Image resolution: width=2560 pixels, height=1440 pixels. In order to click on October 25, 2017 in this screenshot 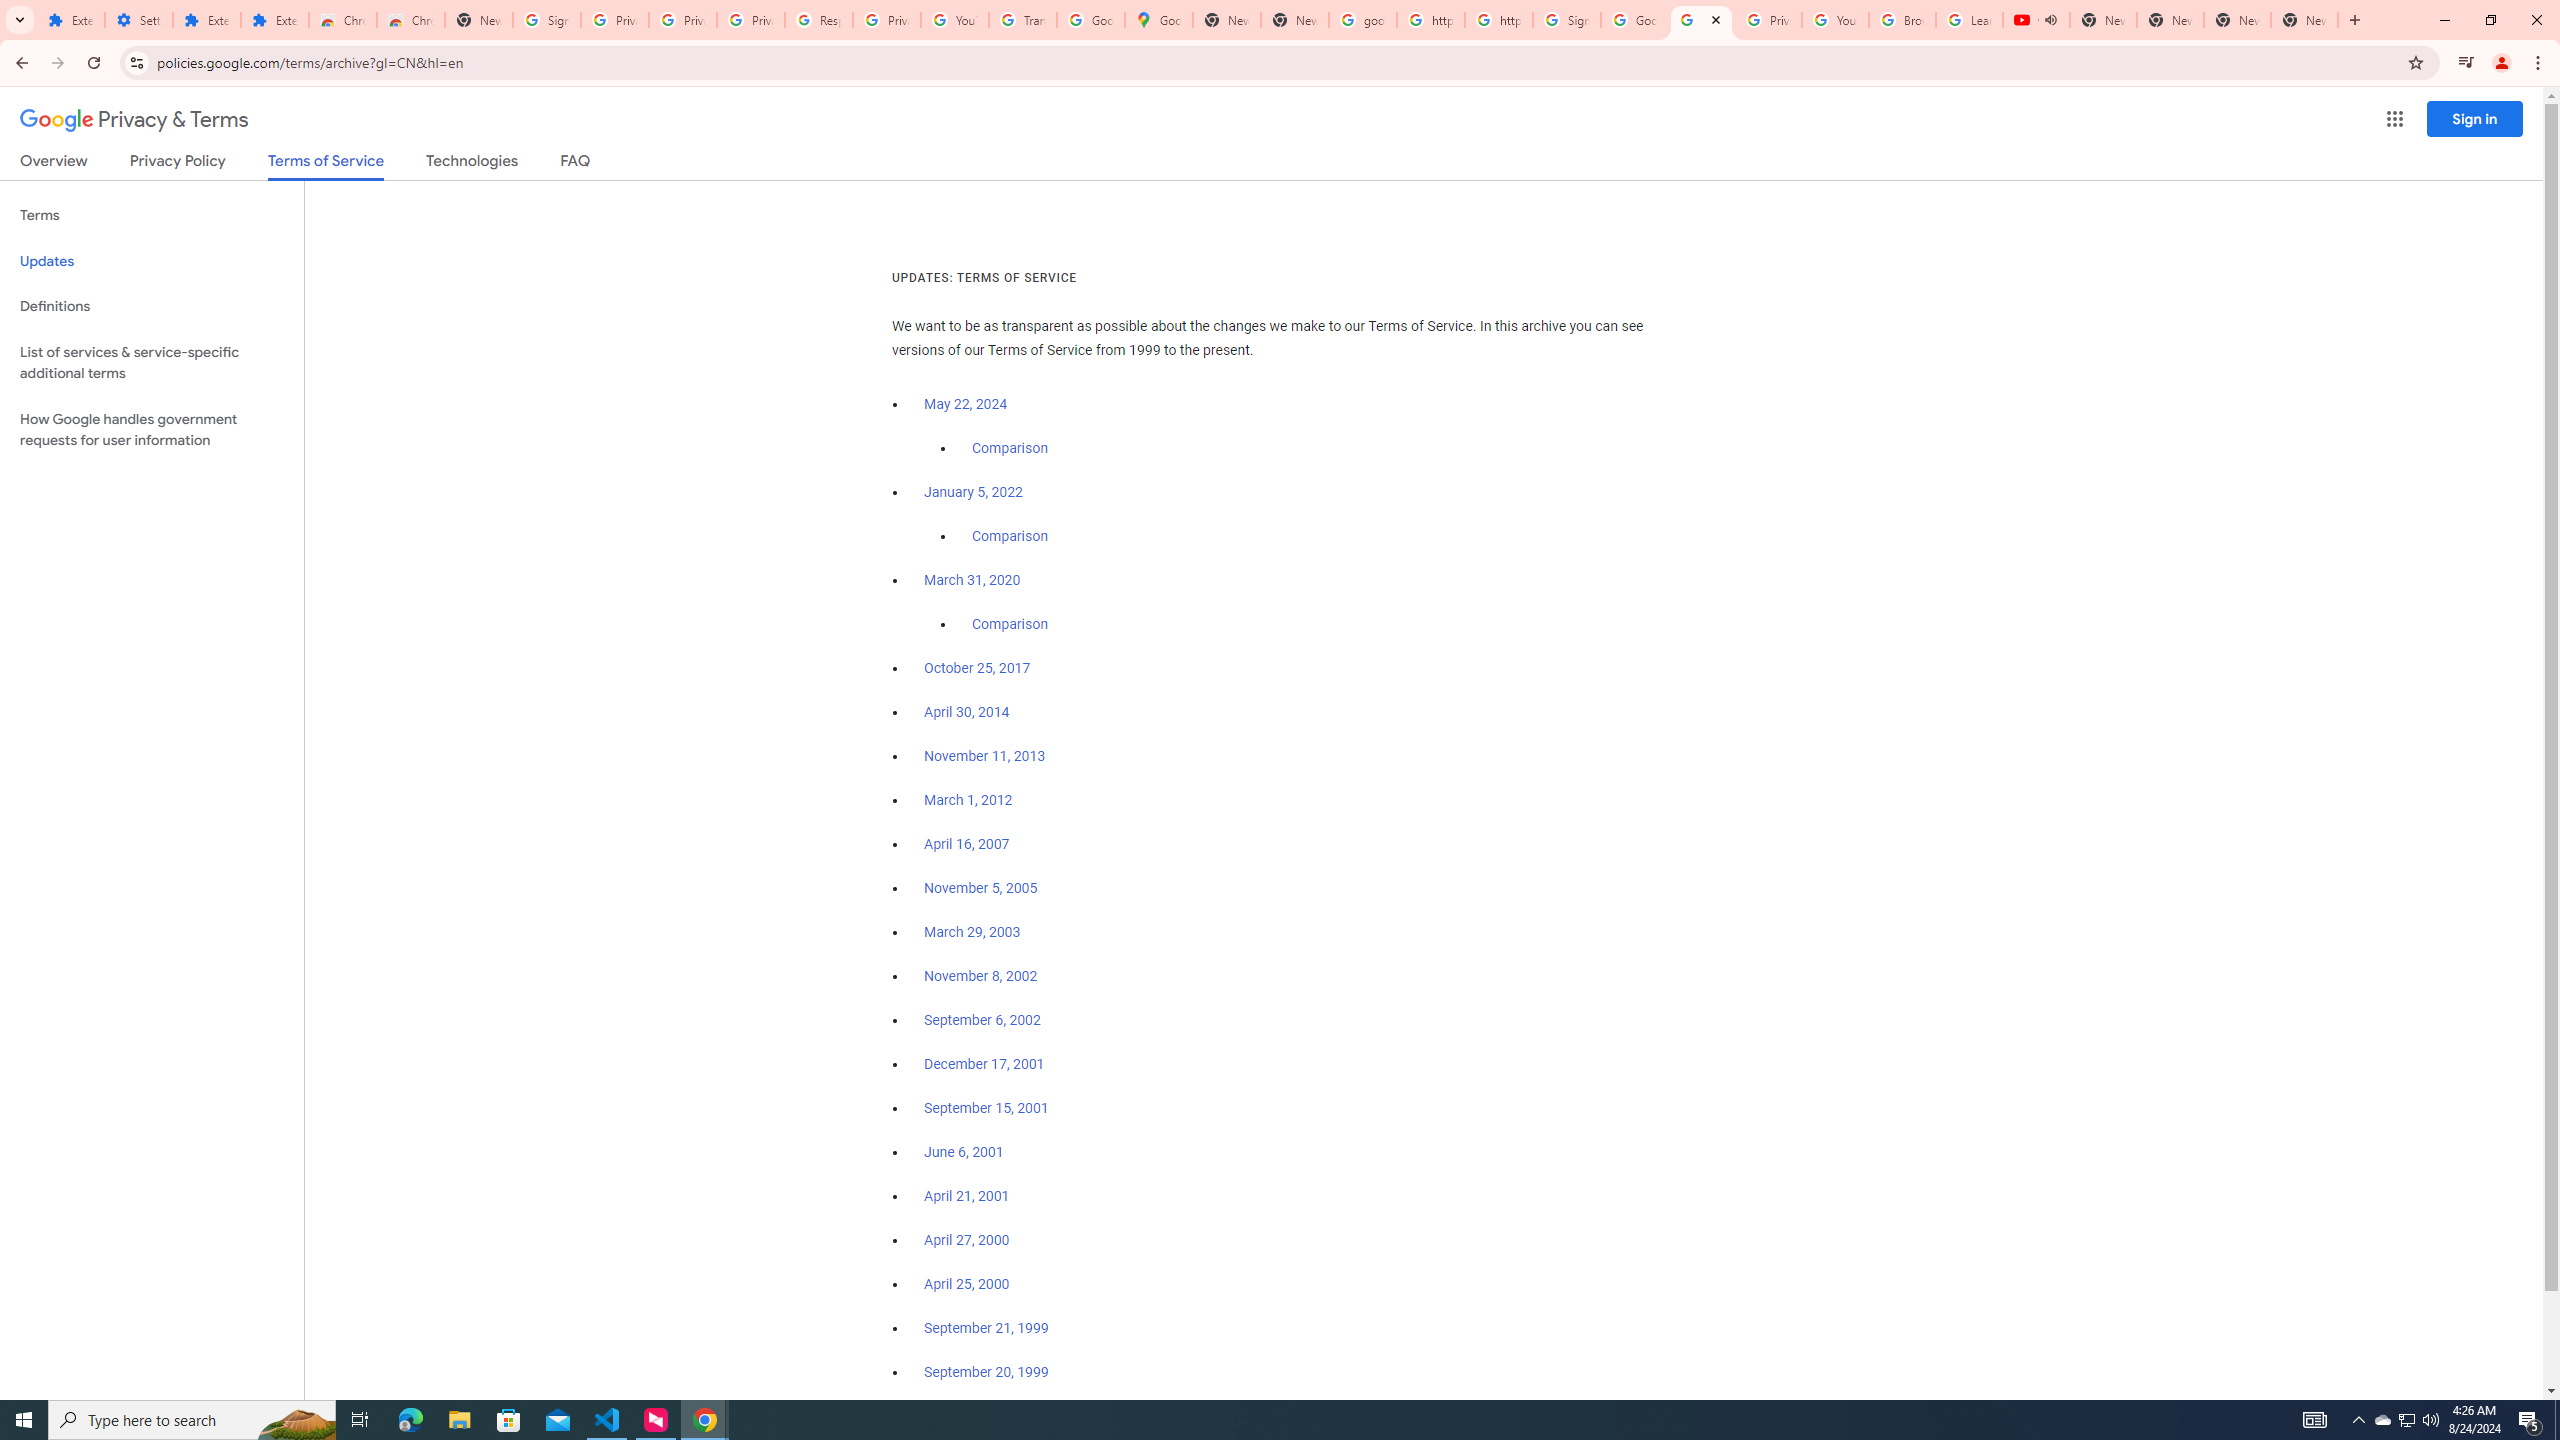, I will do `click(978, 668)`.